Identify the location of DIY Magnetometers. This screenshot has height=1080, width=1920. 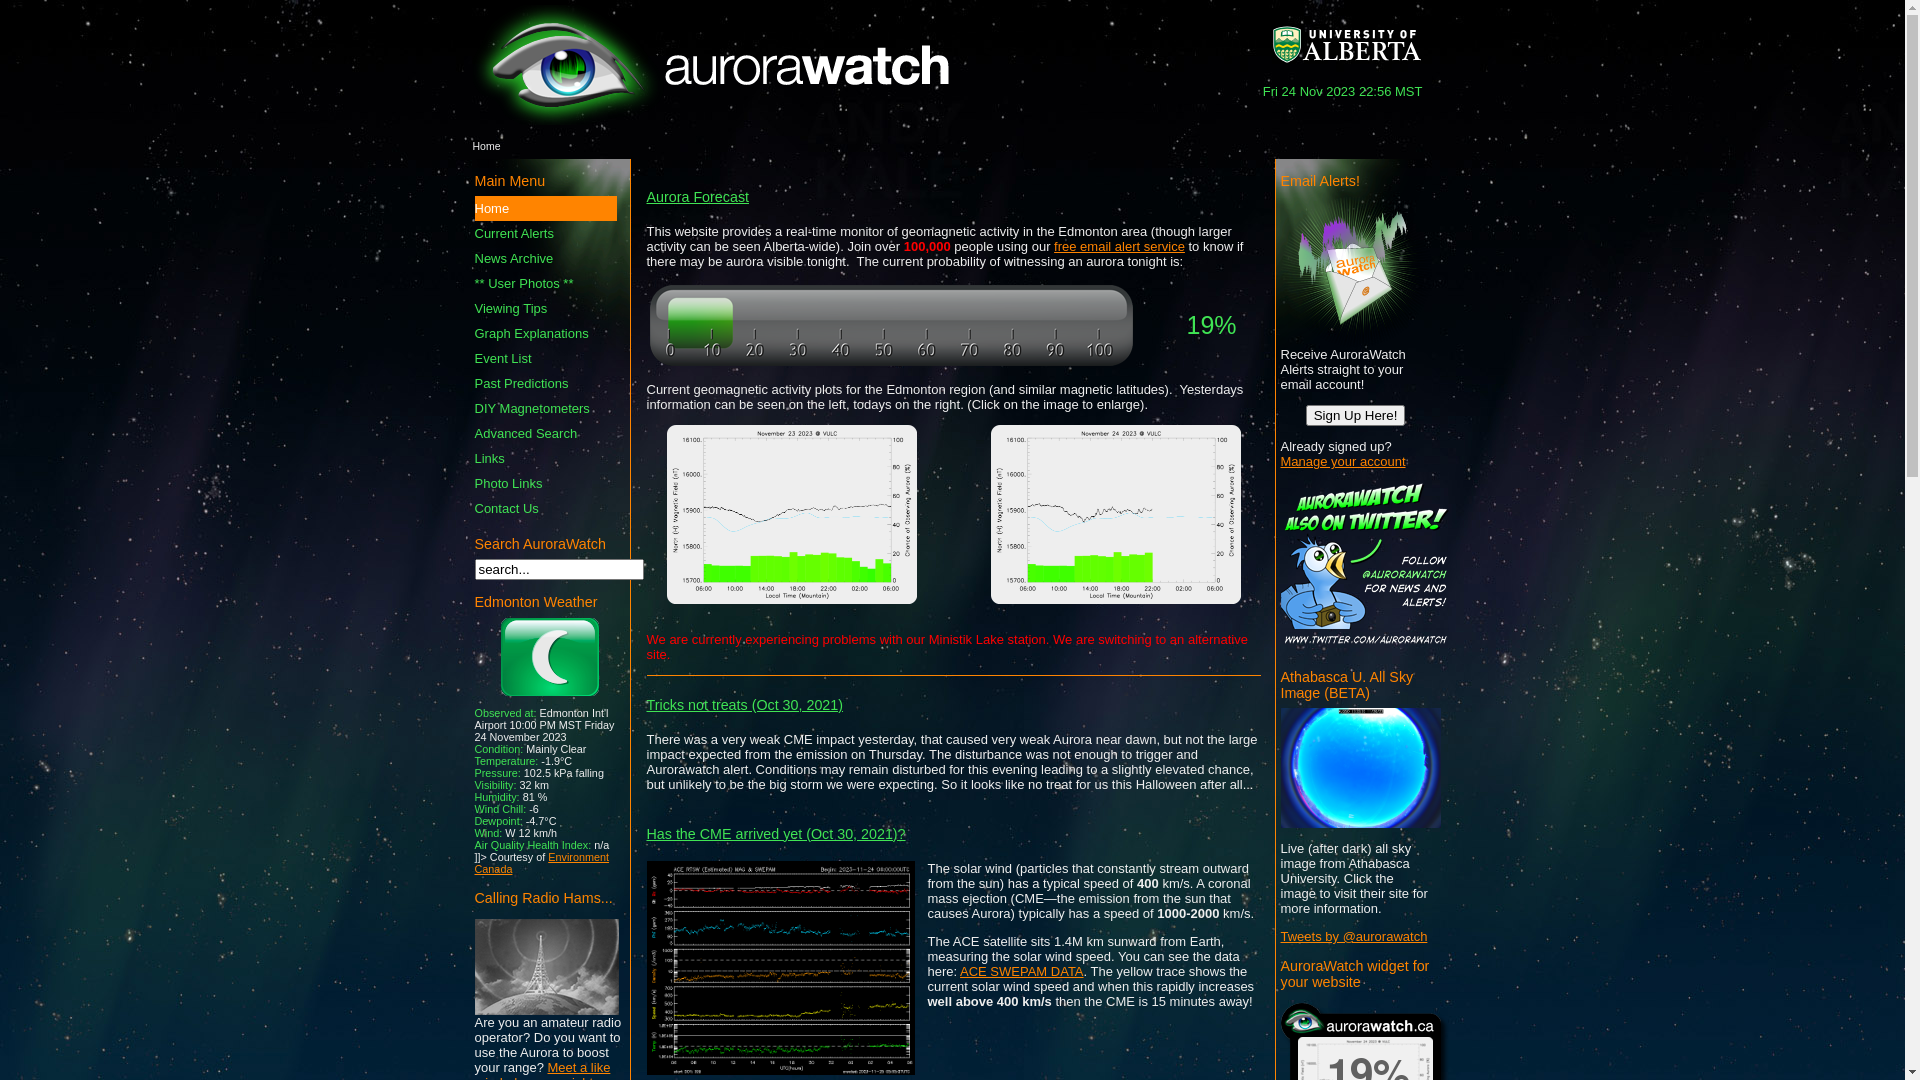
(545, 408).